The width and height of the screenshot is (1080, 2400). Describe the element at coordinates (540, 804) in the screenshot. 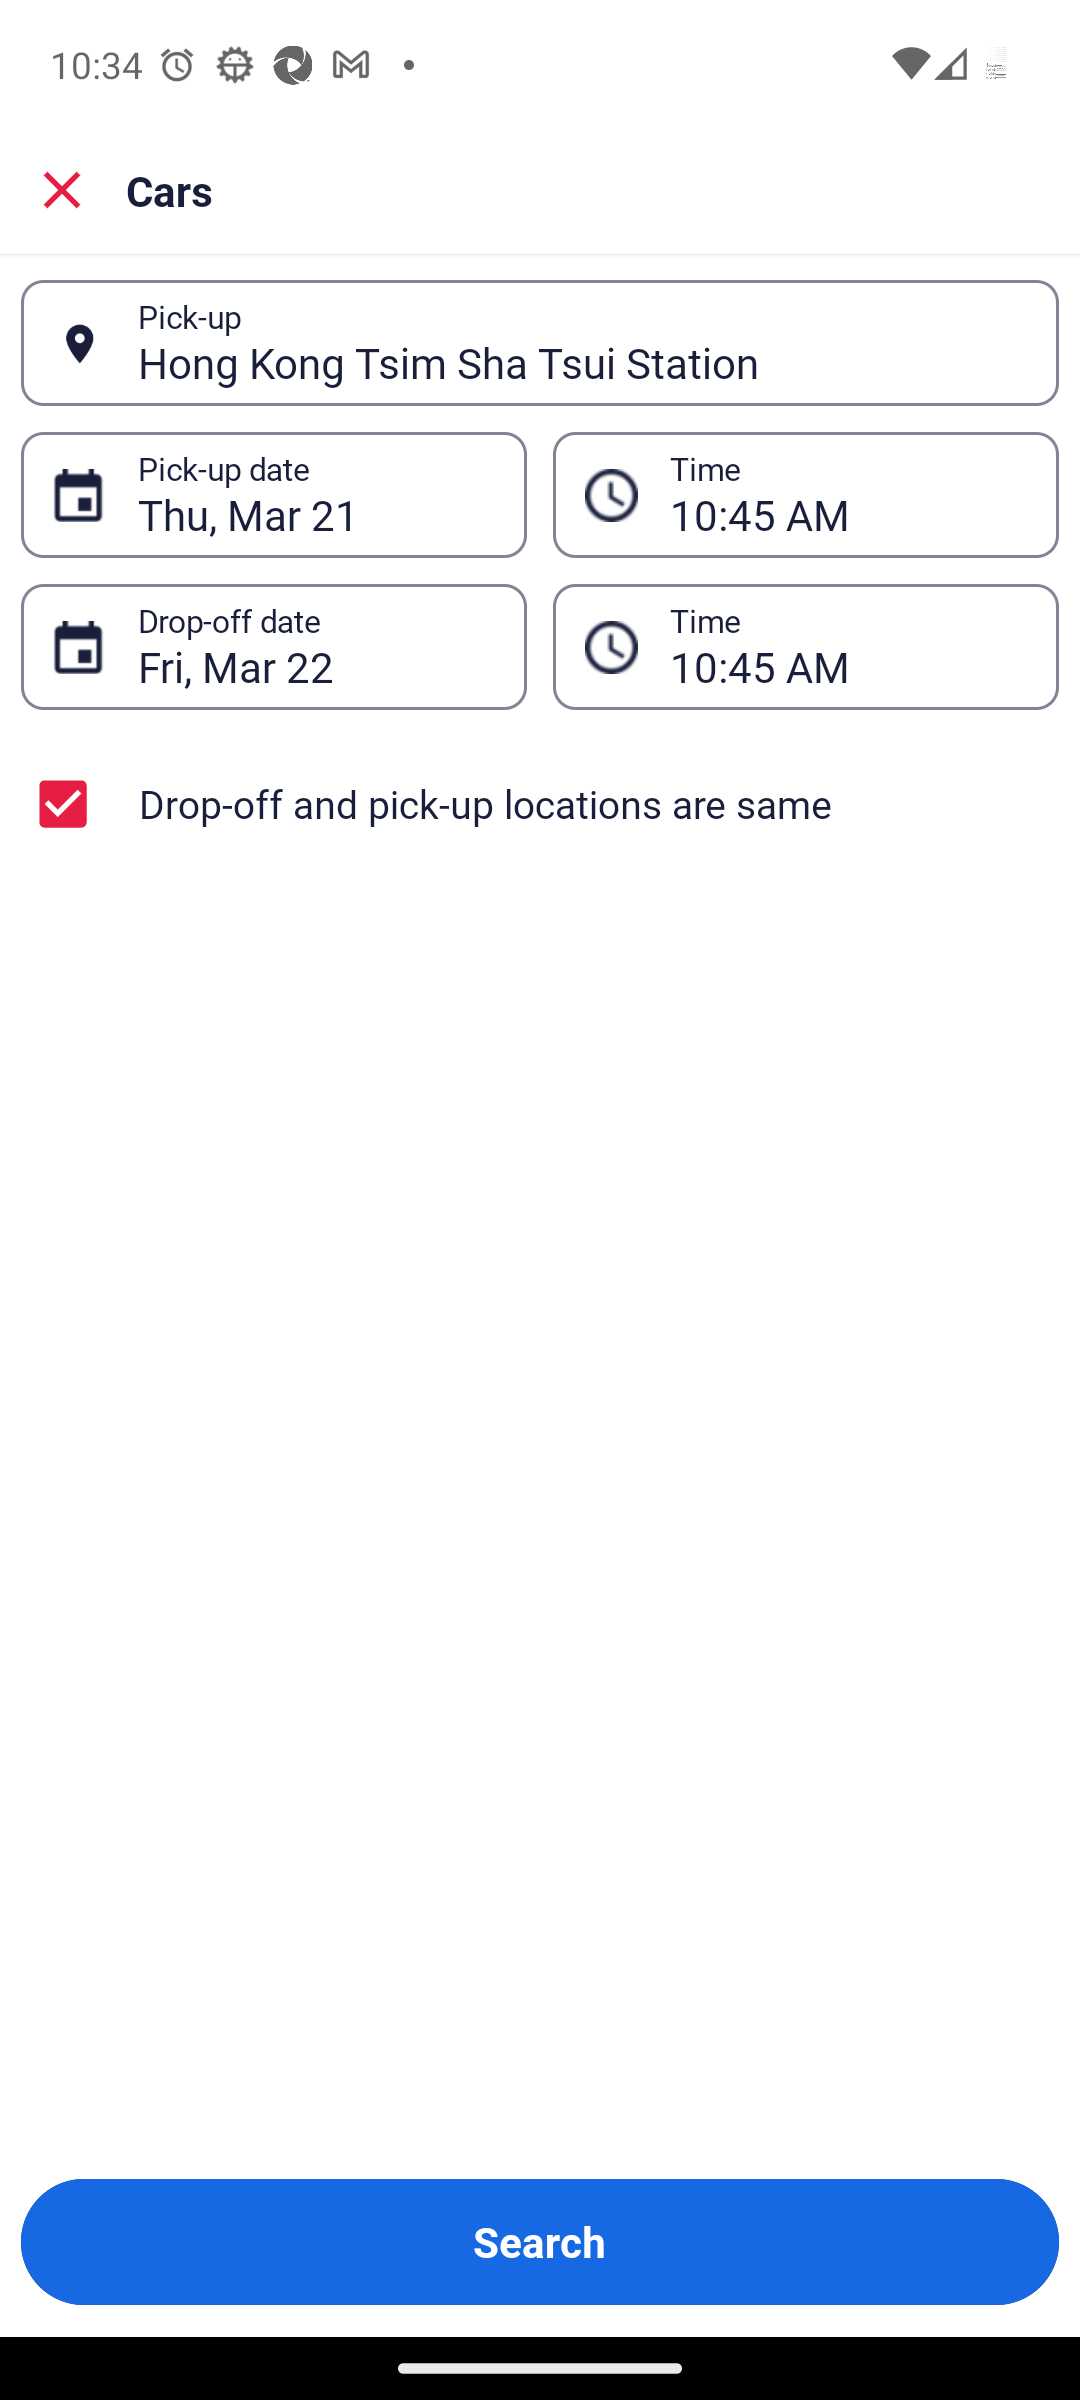

I see `Drop-off and pick-up locations are same` at that location.